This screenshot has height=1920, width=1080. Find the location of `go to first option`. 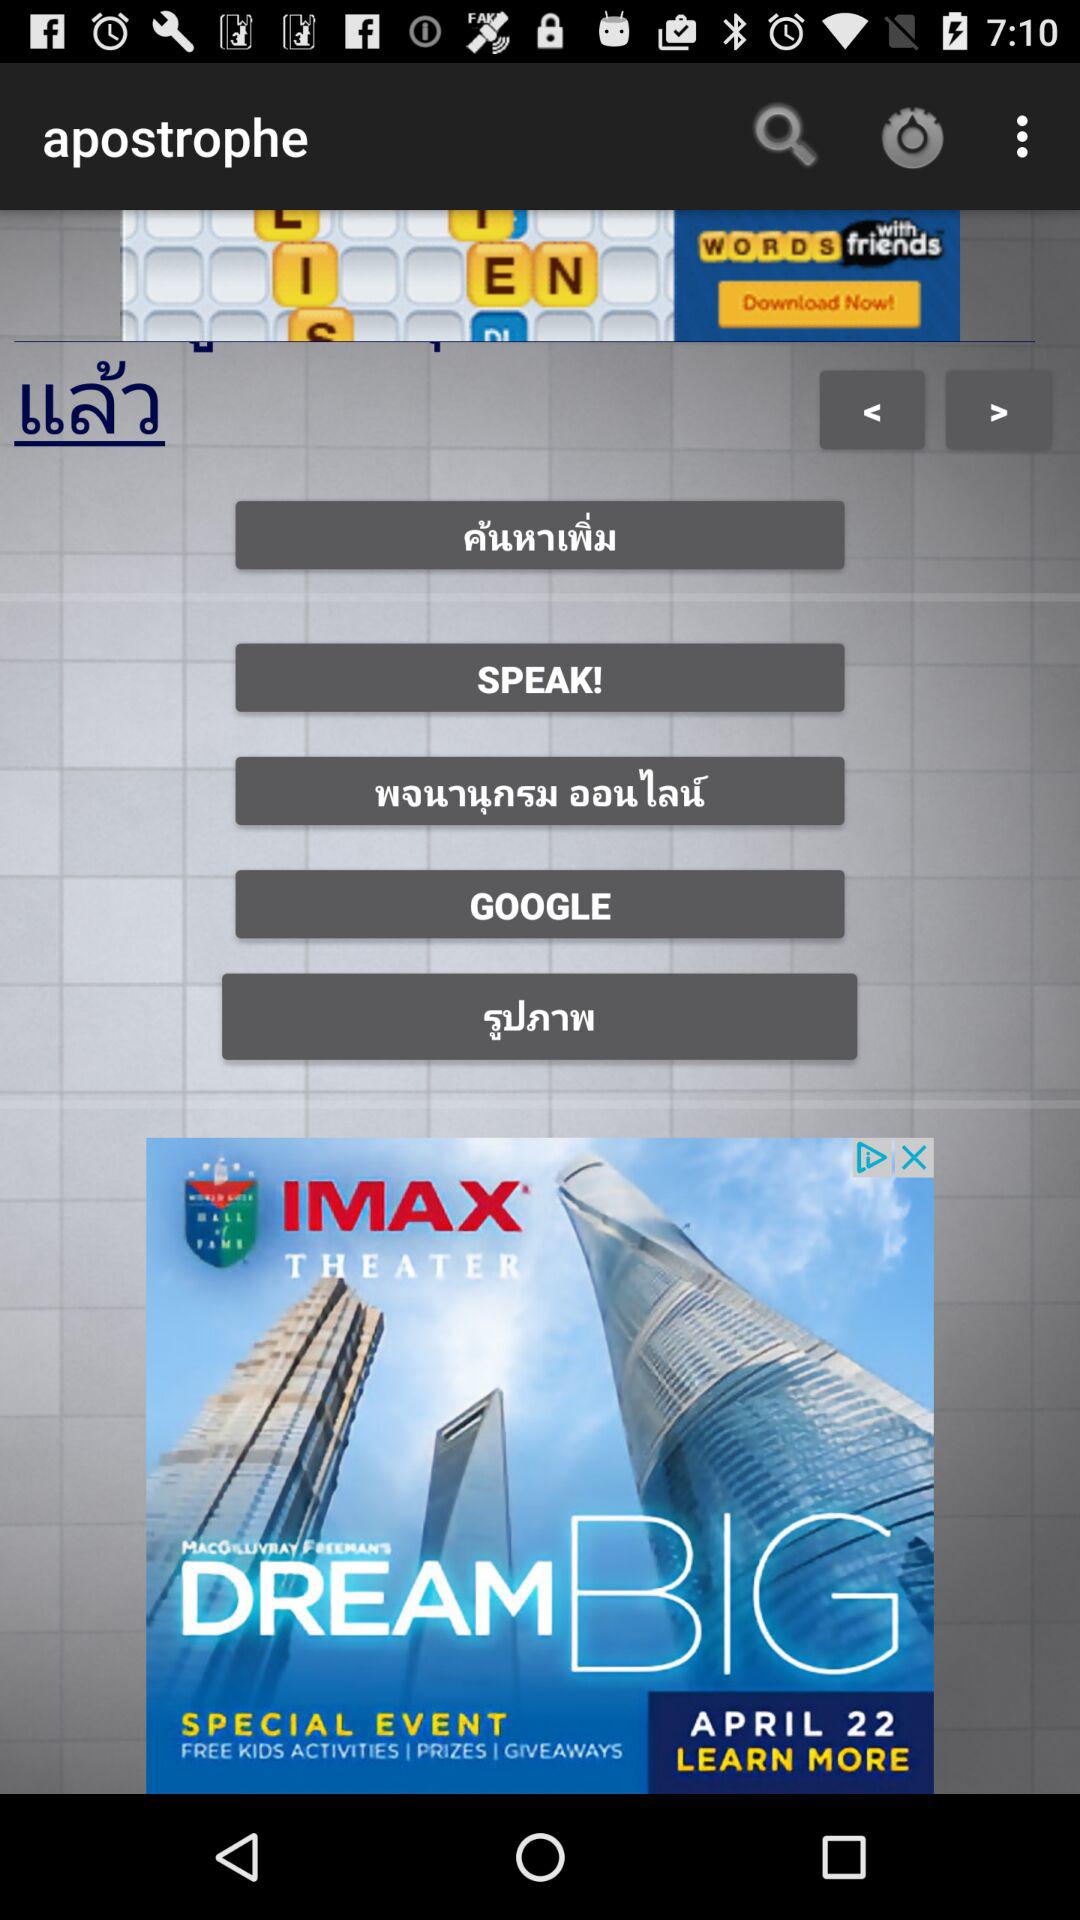

go to first option is located at coordinates (540, 535).